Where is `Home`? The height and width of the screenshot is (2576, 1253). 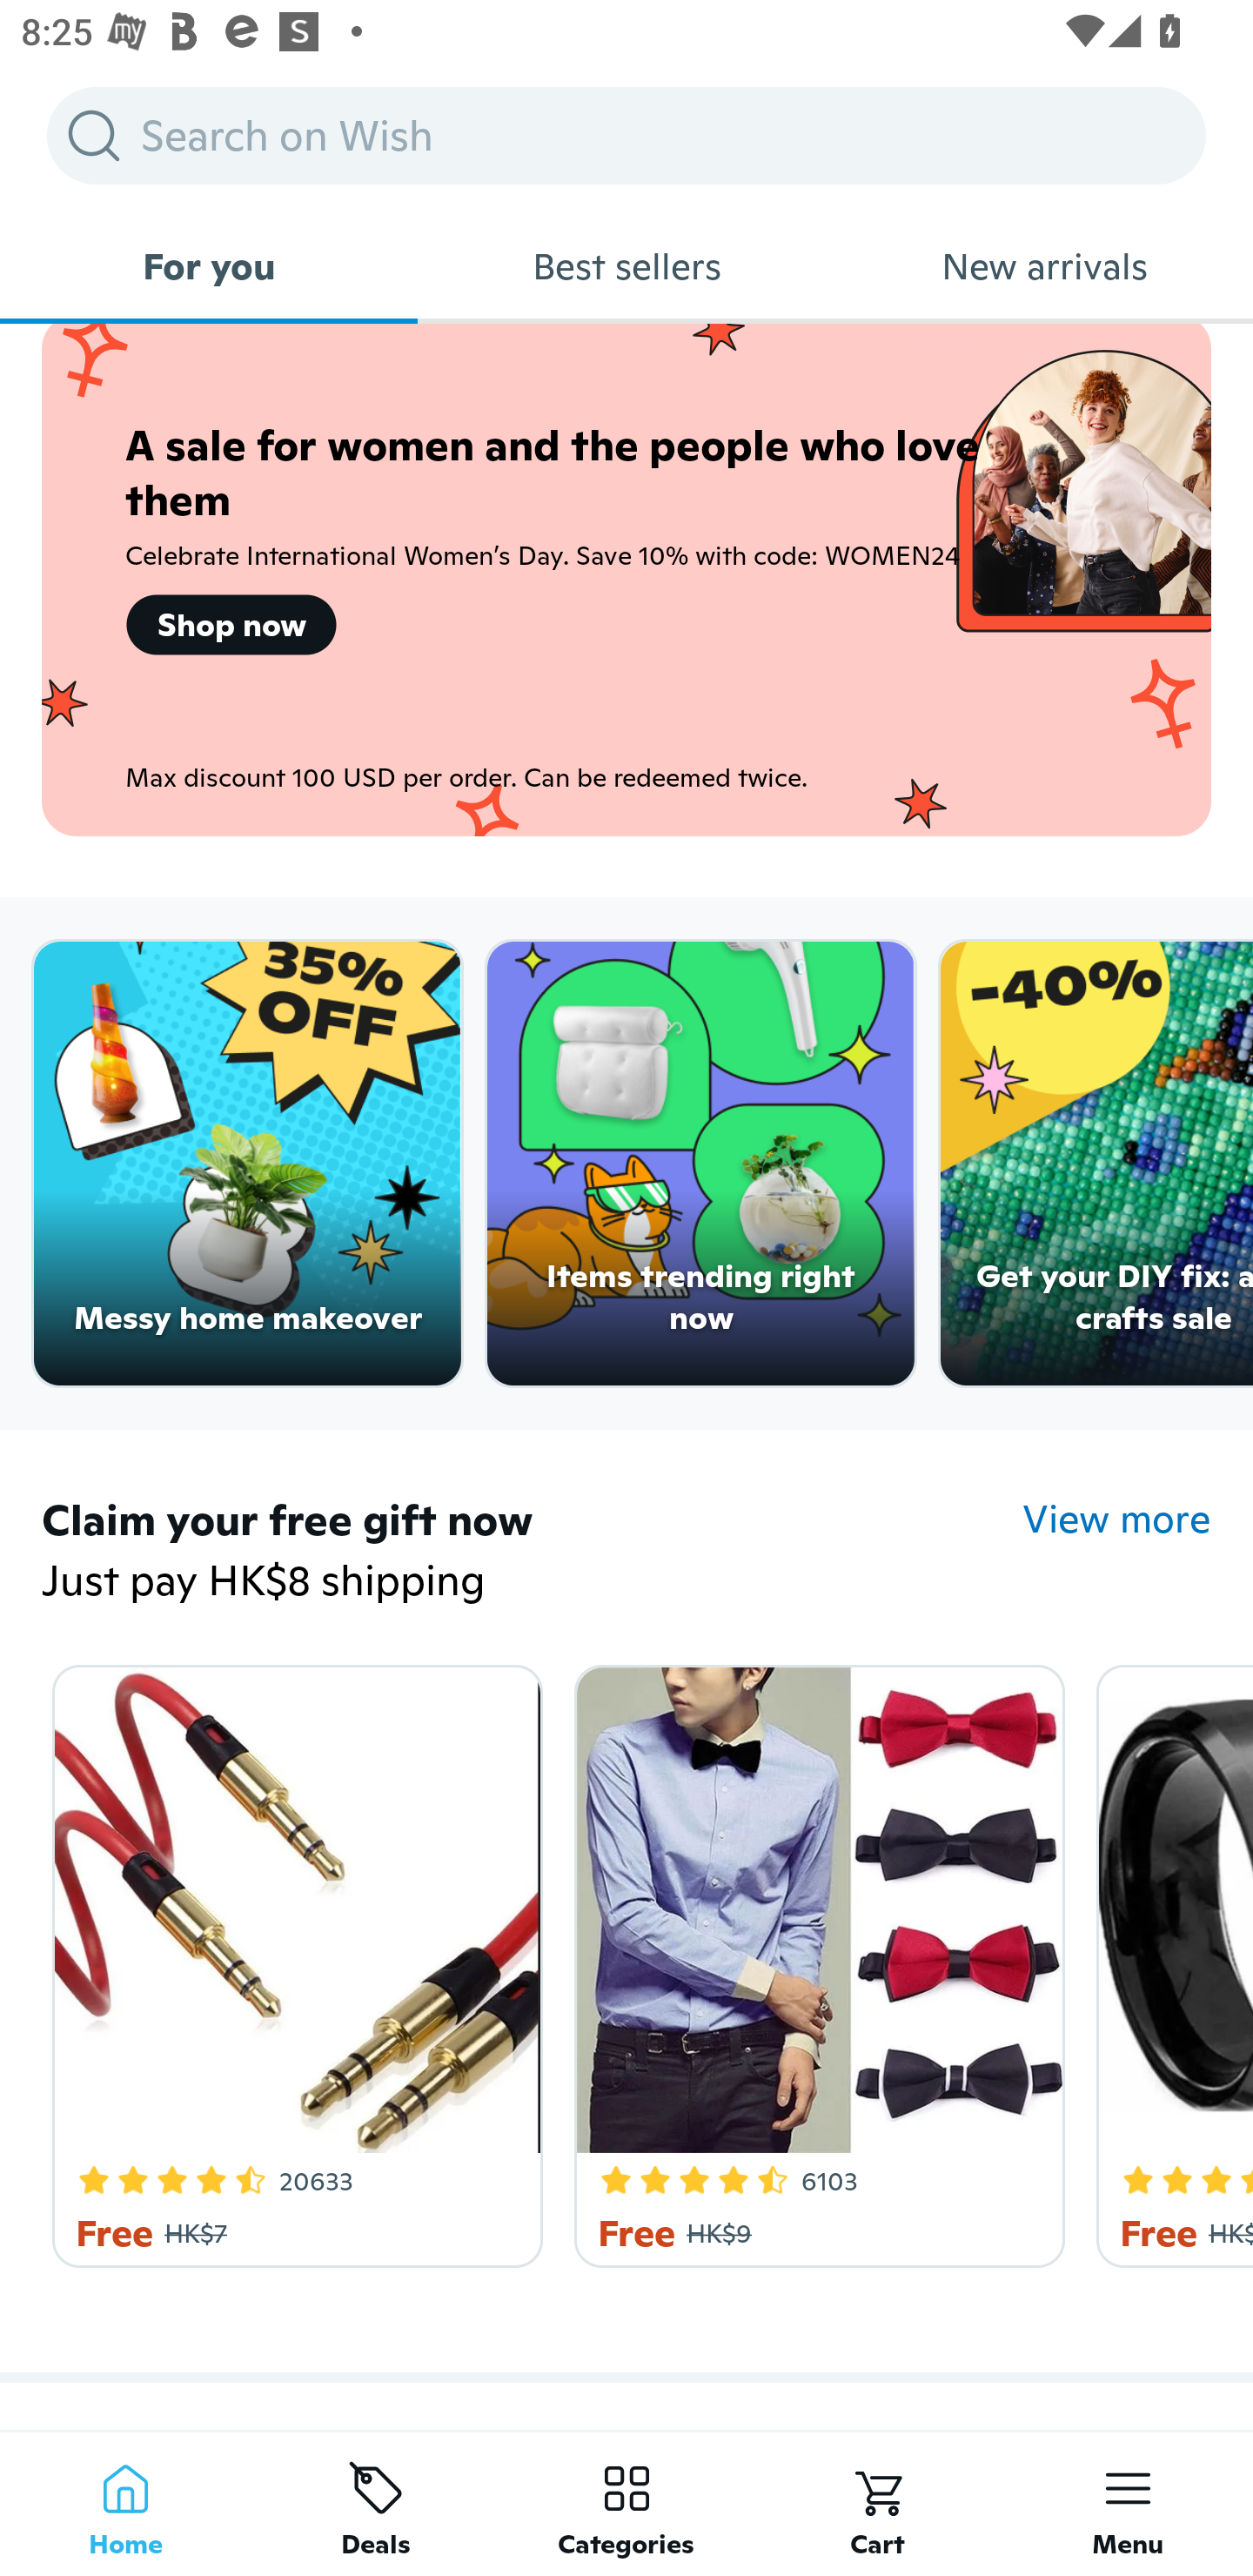
Home is located at coordinates (125, 2503).